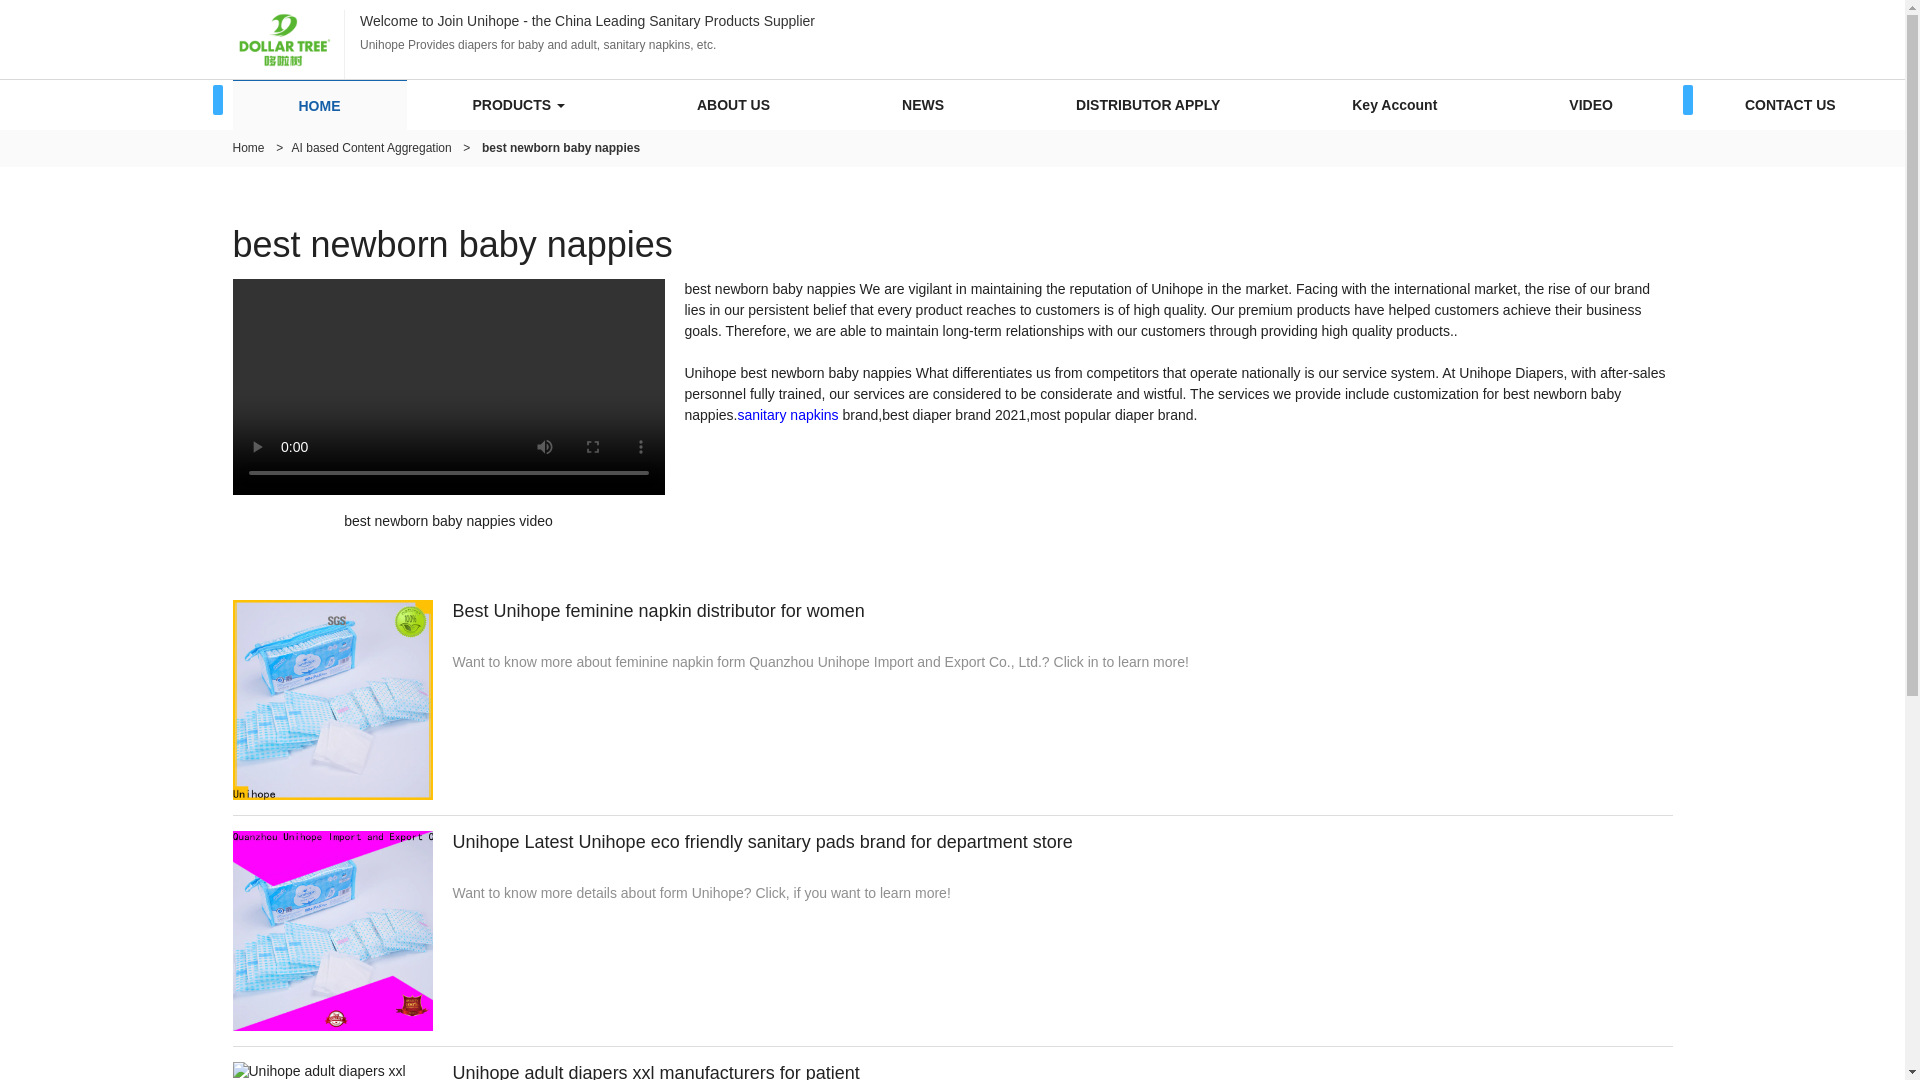  Describe the element at coordinates (922, 104) in the screenshot. I see `NEWS` at that location.